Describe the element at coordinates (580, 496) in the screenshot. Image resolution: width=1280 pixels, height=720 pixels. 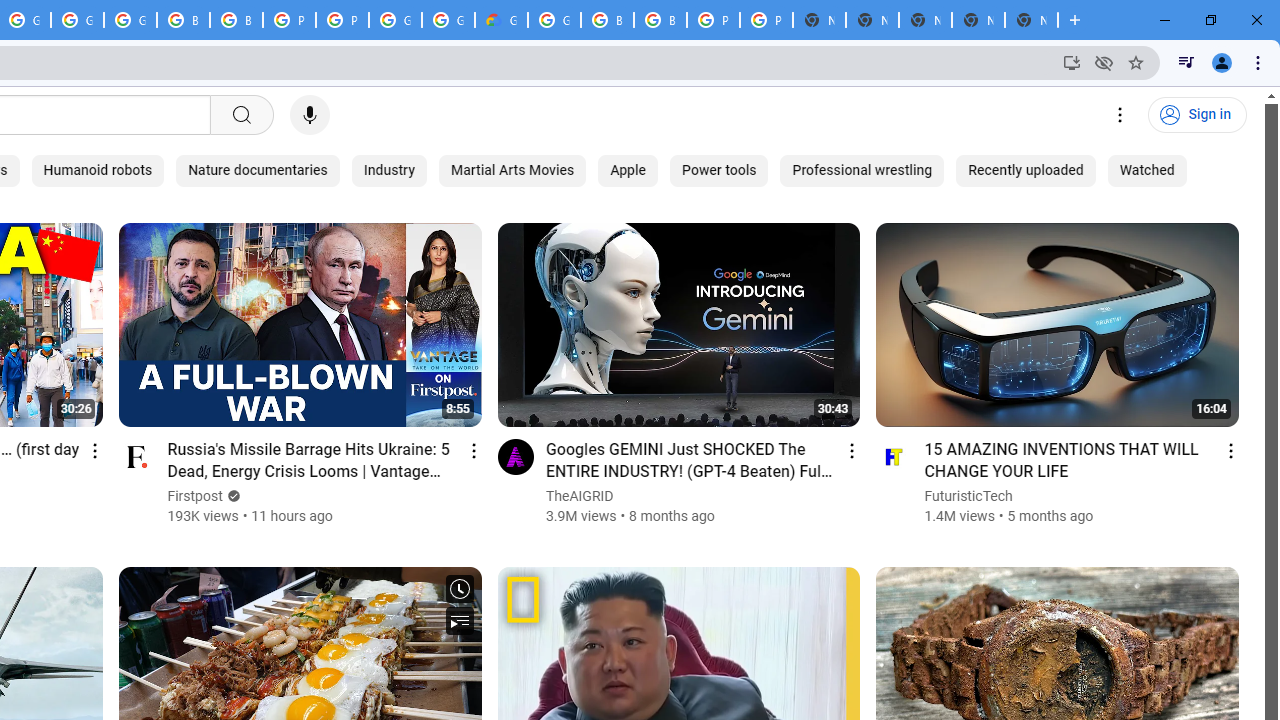
I see `TheAIGRID` at that location.